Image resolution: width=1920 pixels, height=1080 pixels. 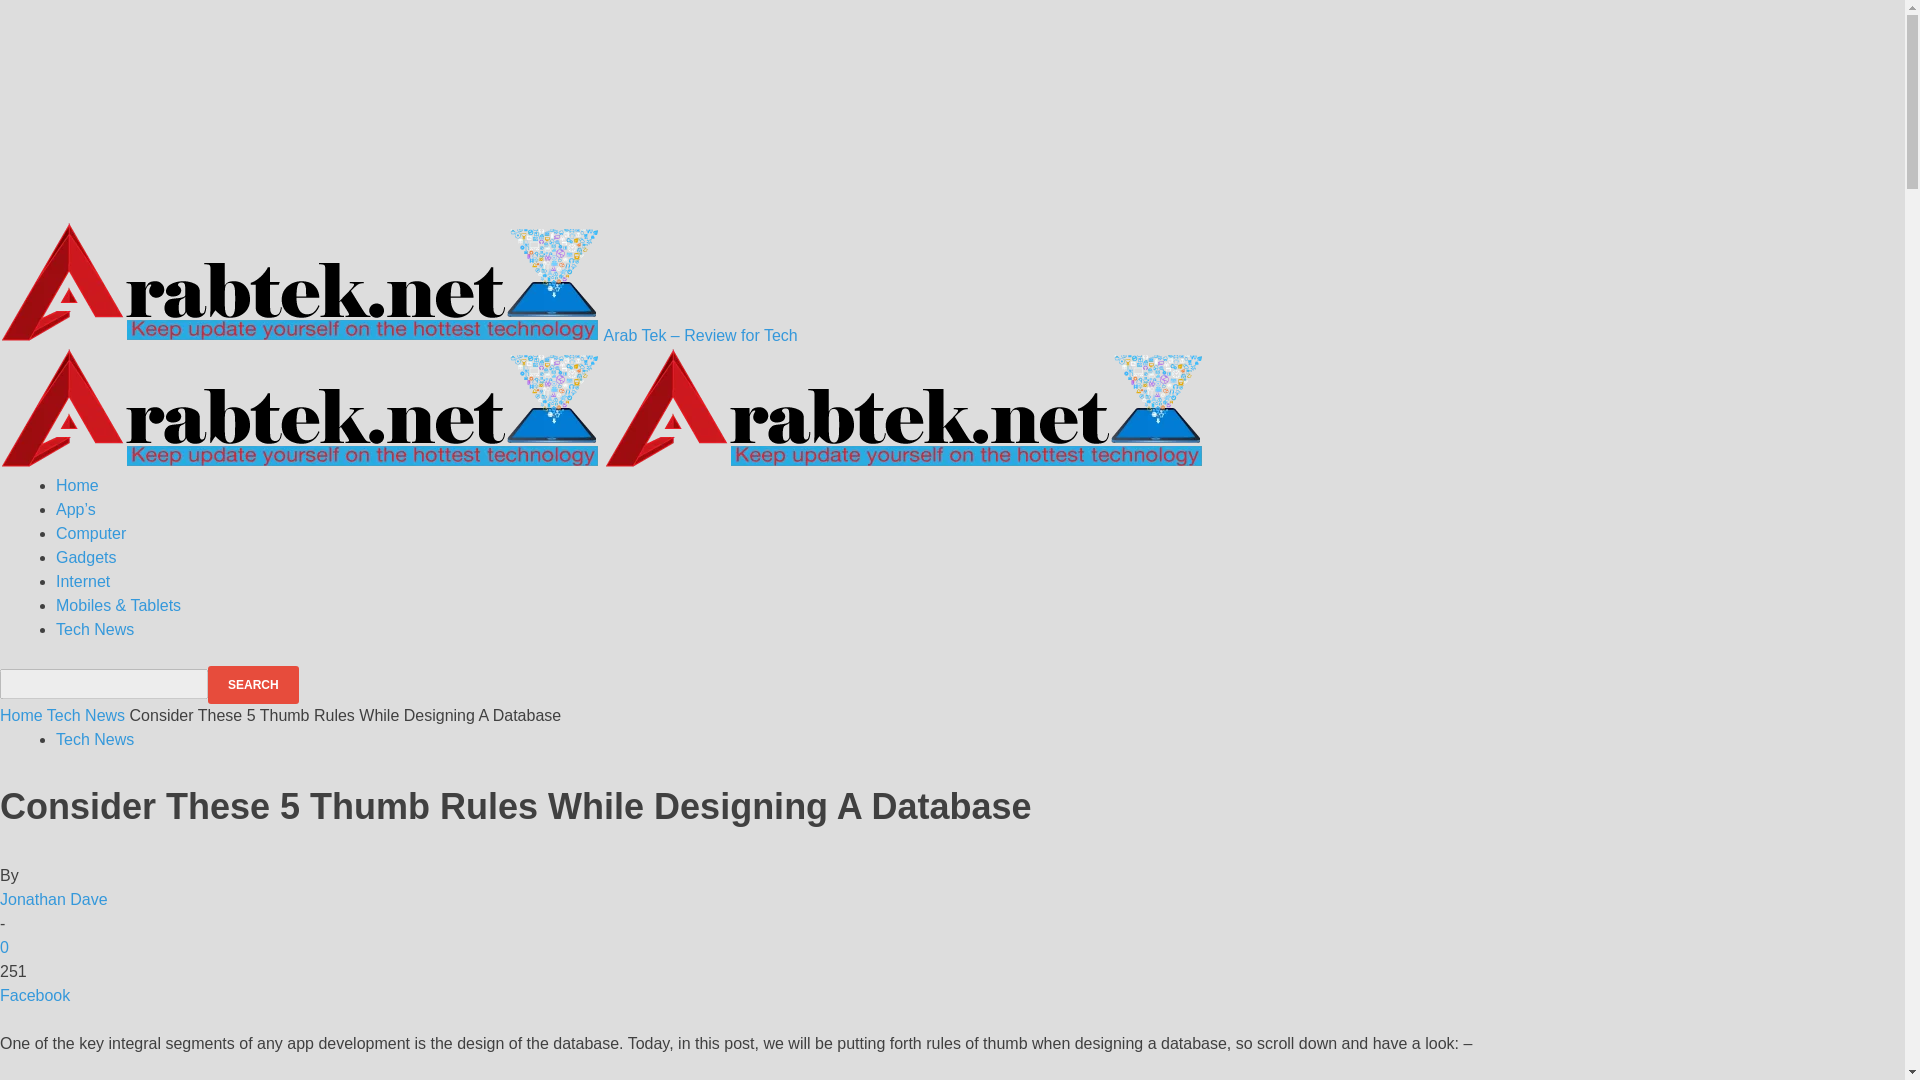 I want to click on View all posts in Tech News, so click(x=85, y=715).